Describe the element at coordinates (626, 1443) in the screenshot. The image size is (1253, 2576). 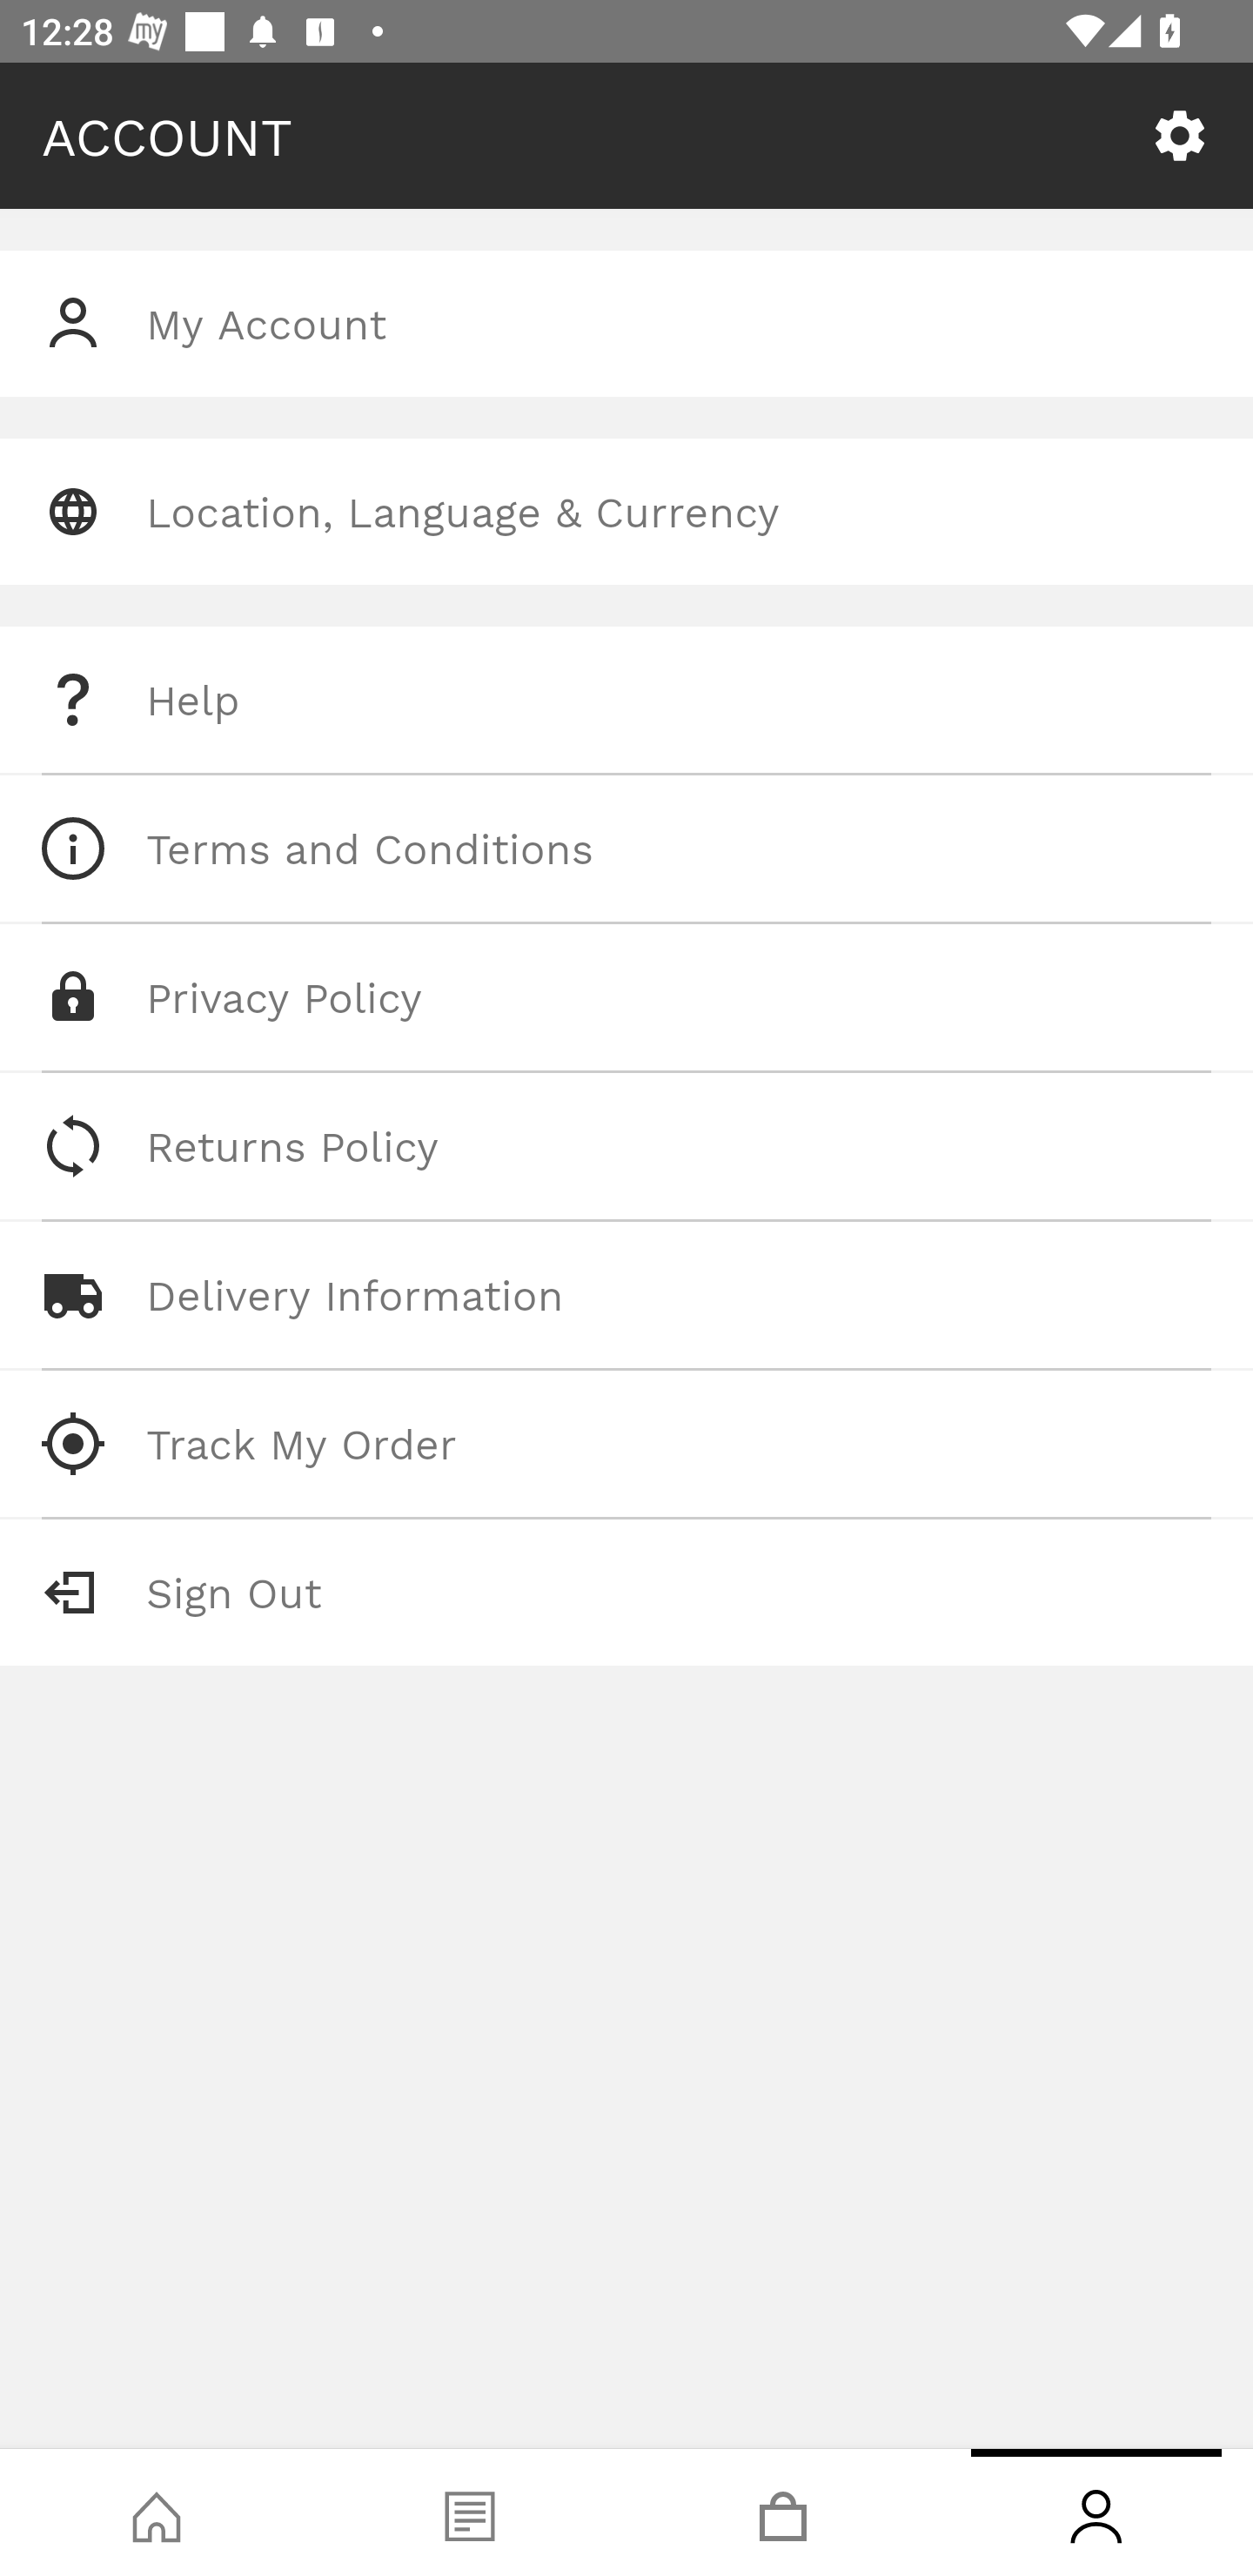
I see `Track My Order` at that location.